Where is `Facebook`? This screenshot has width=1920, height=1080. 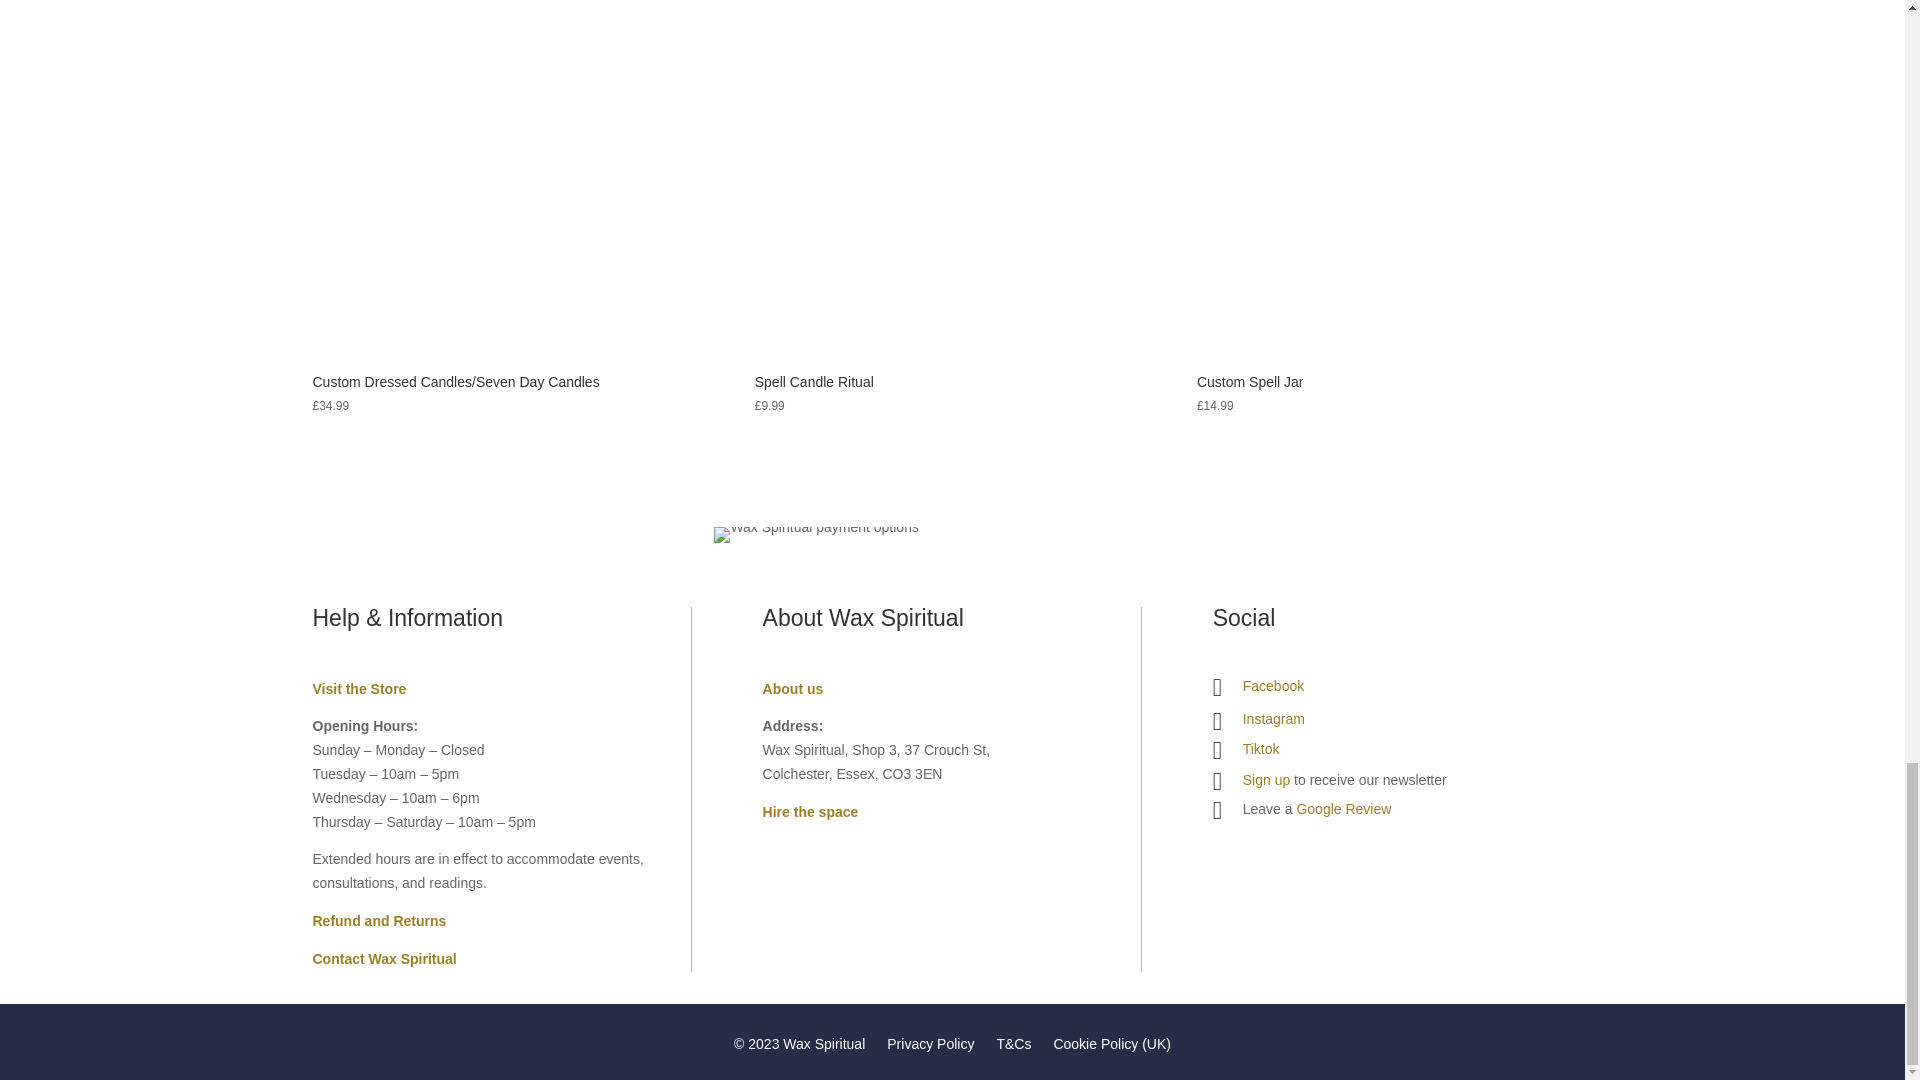 Facebook is located at coordinates (1272, 686).